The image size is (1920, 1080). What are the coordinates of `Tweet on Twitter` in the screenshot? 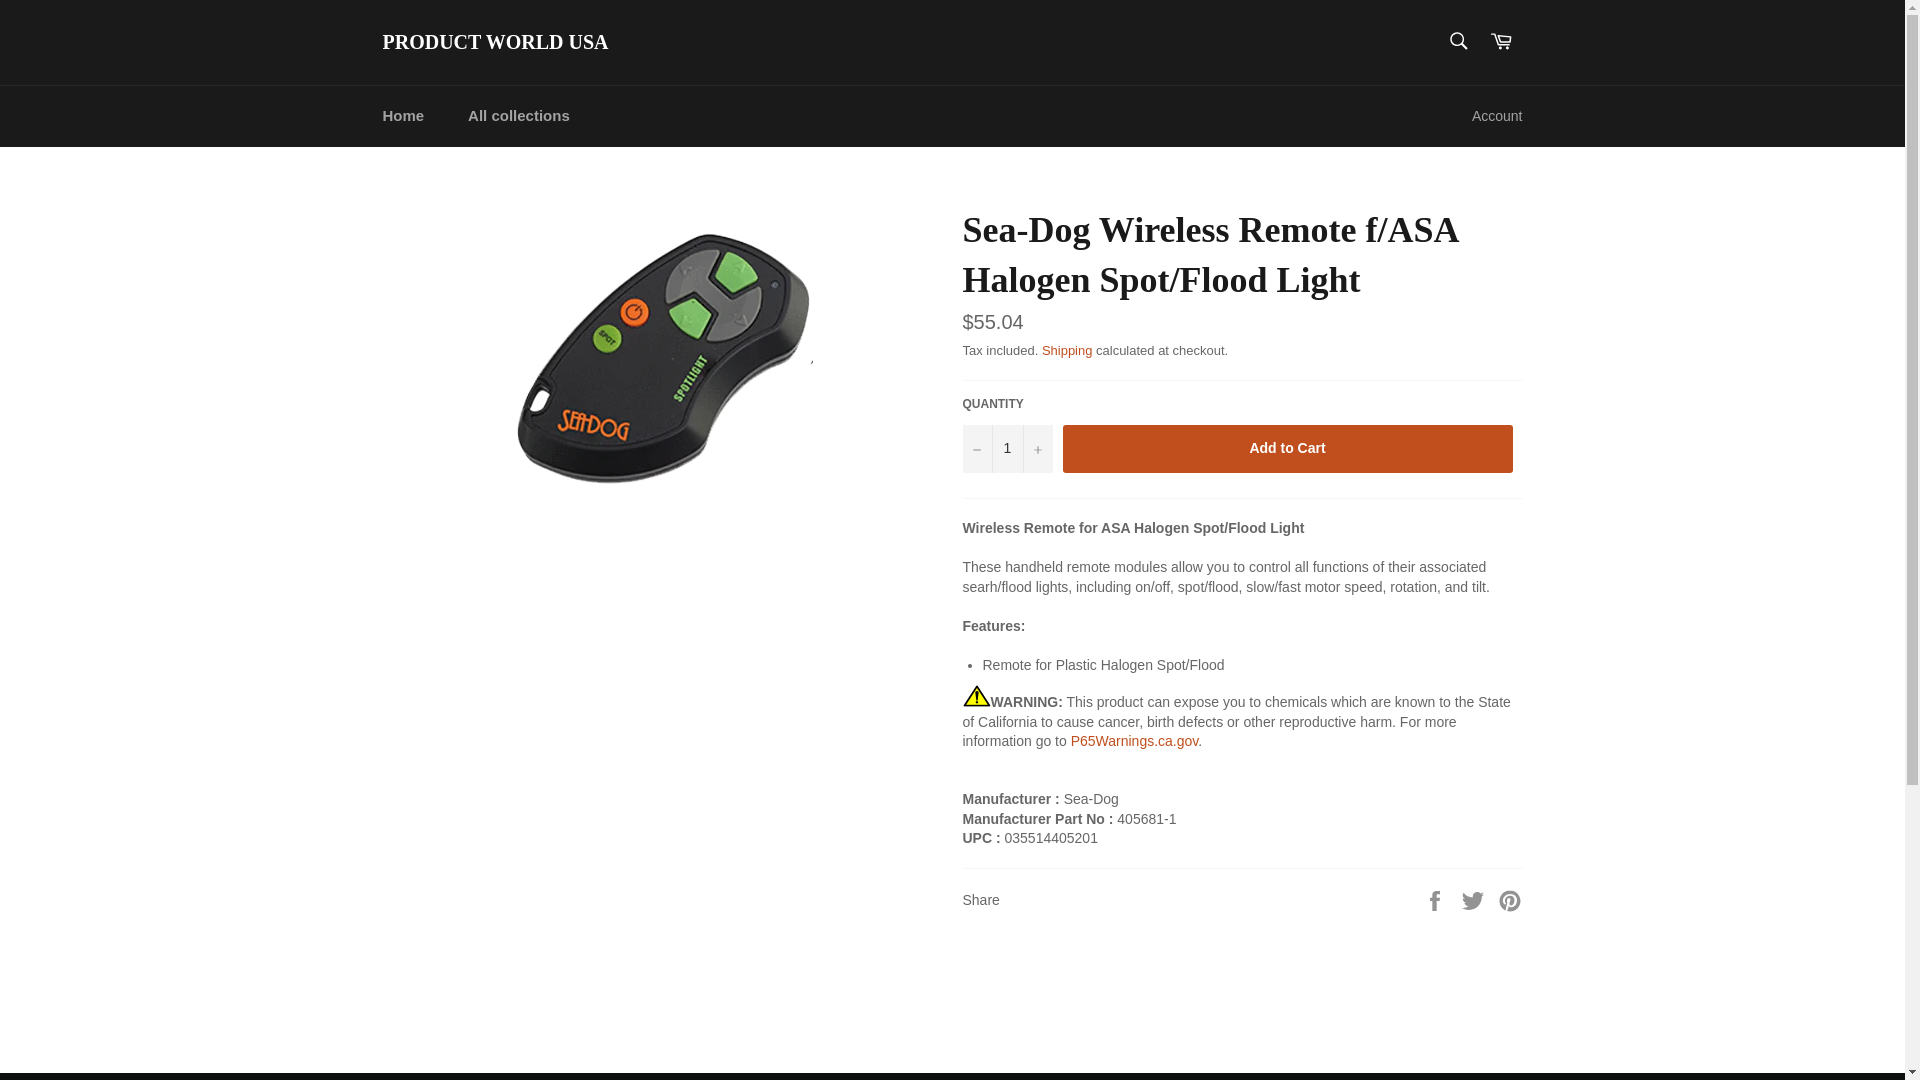 It's located at (1475, 900).